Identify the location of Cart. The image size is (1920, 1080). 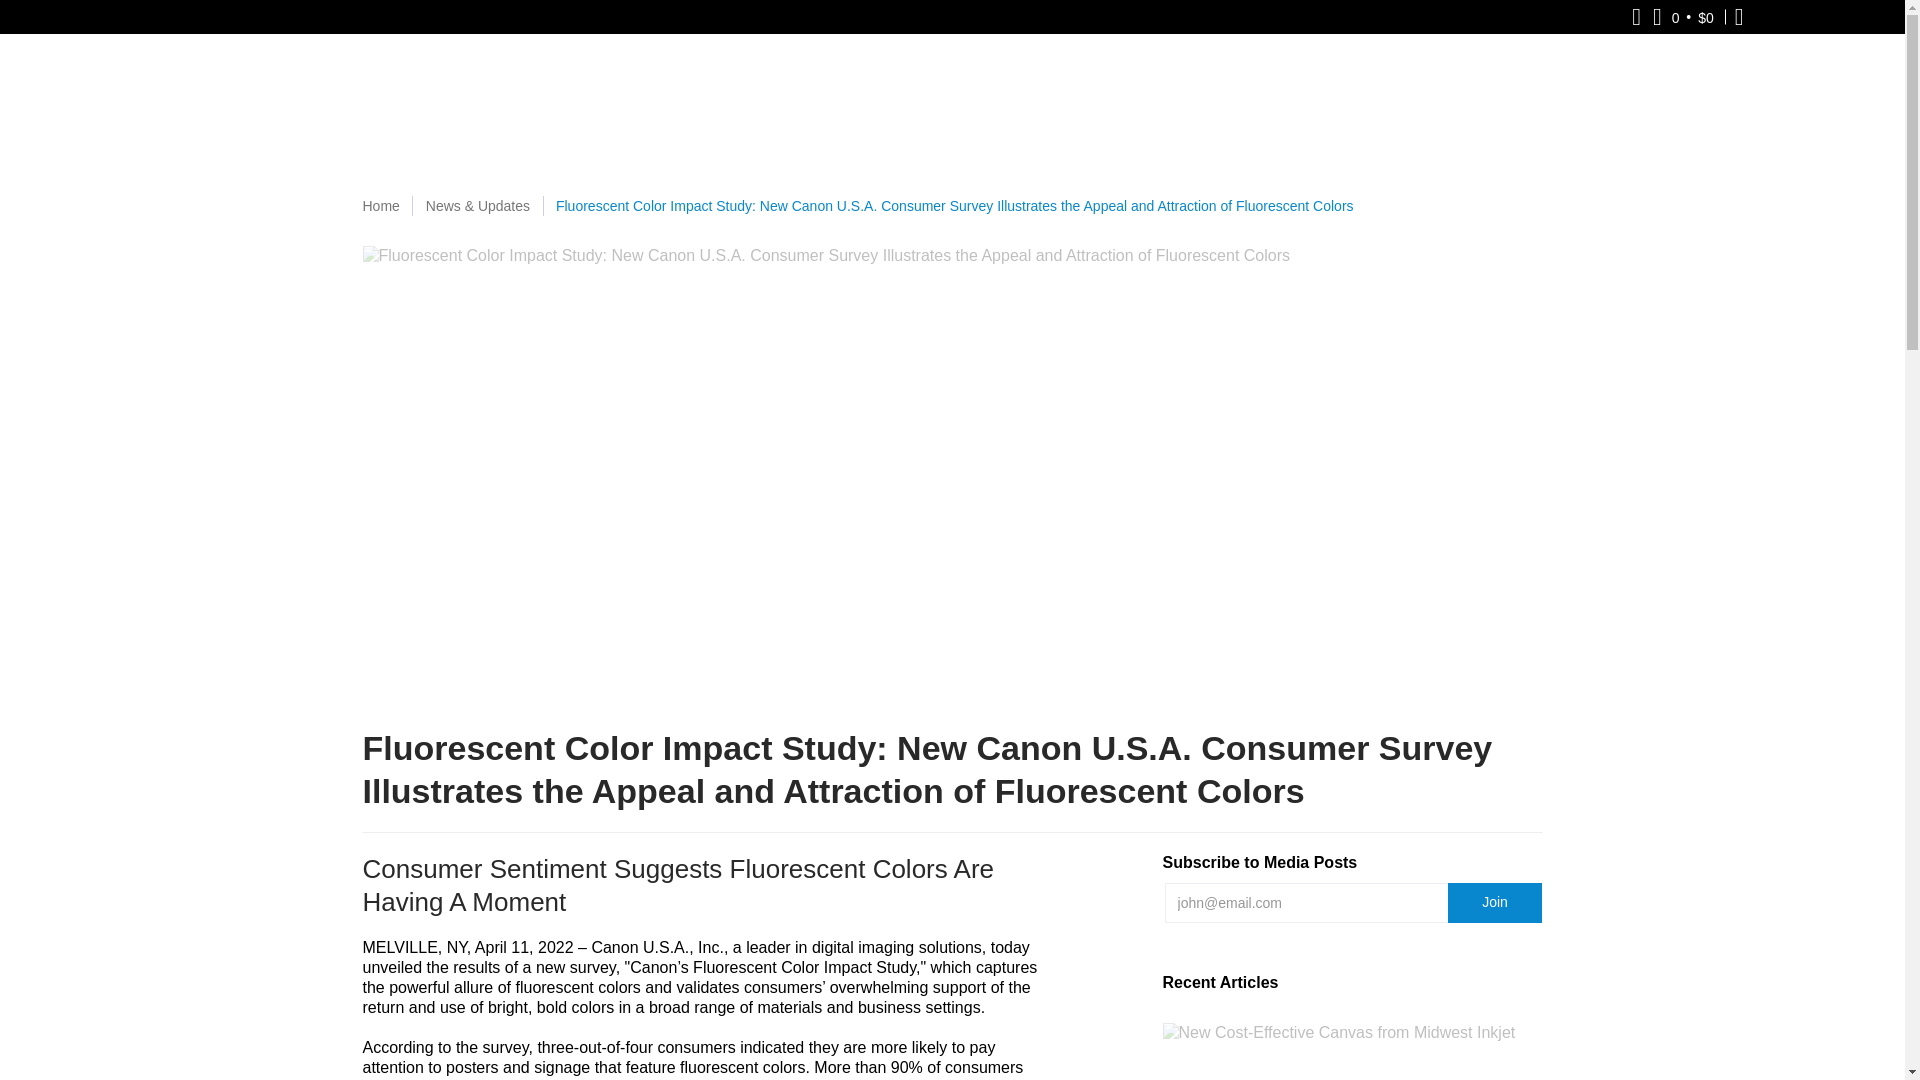
(1684, 16).